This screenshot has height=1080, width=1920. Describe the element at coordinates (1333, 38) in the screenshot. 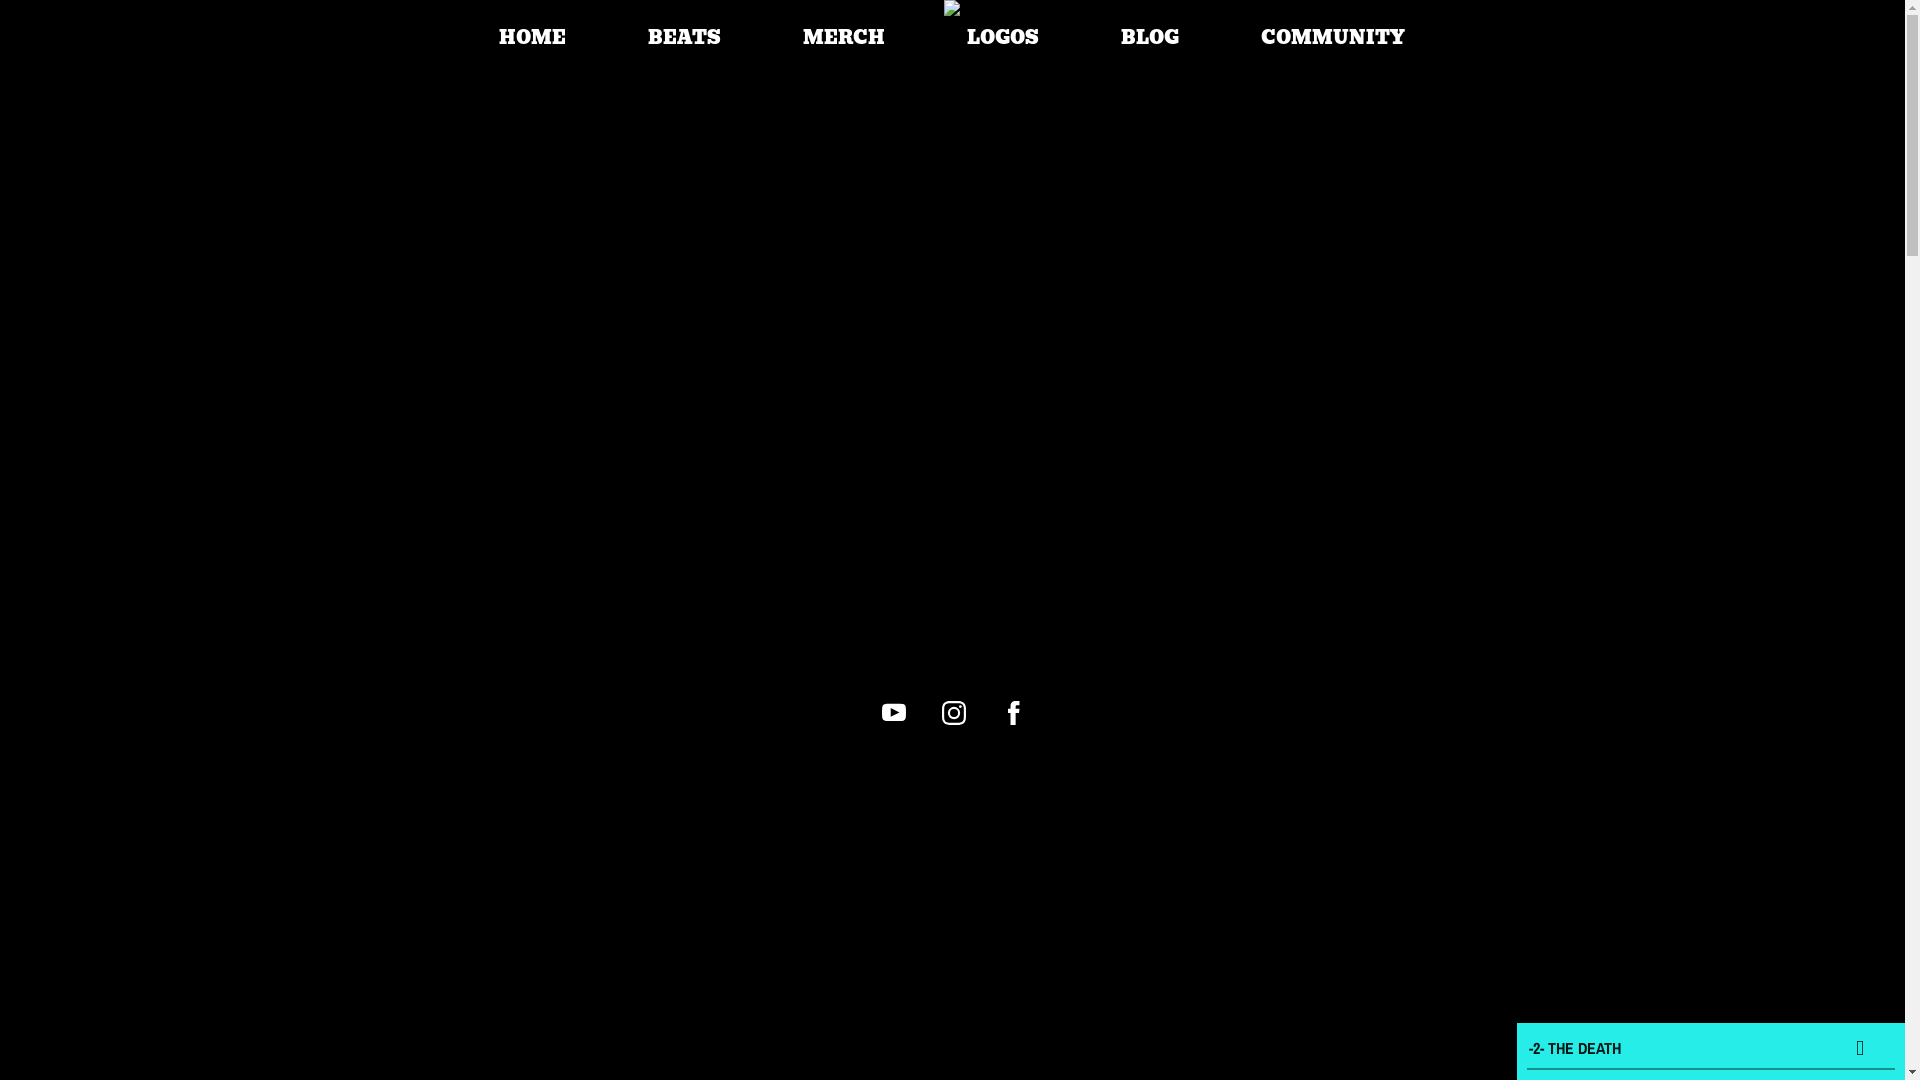

I see `COMMUNITY` at that location.